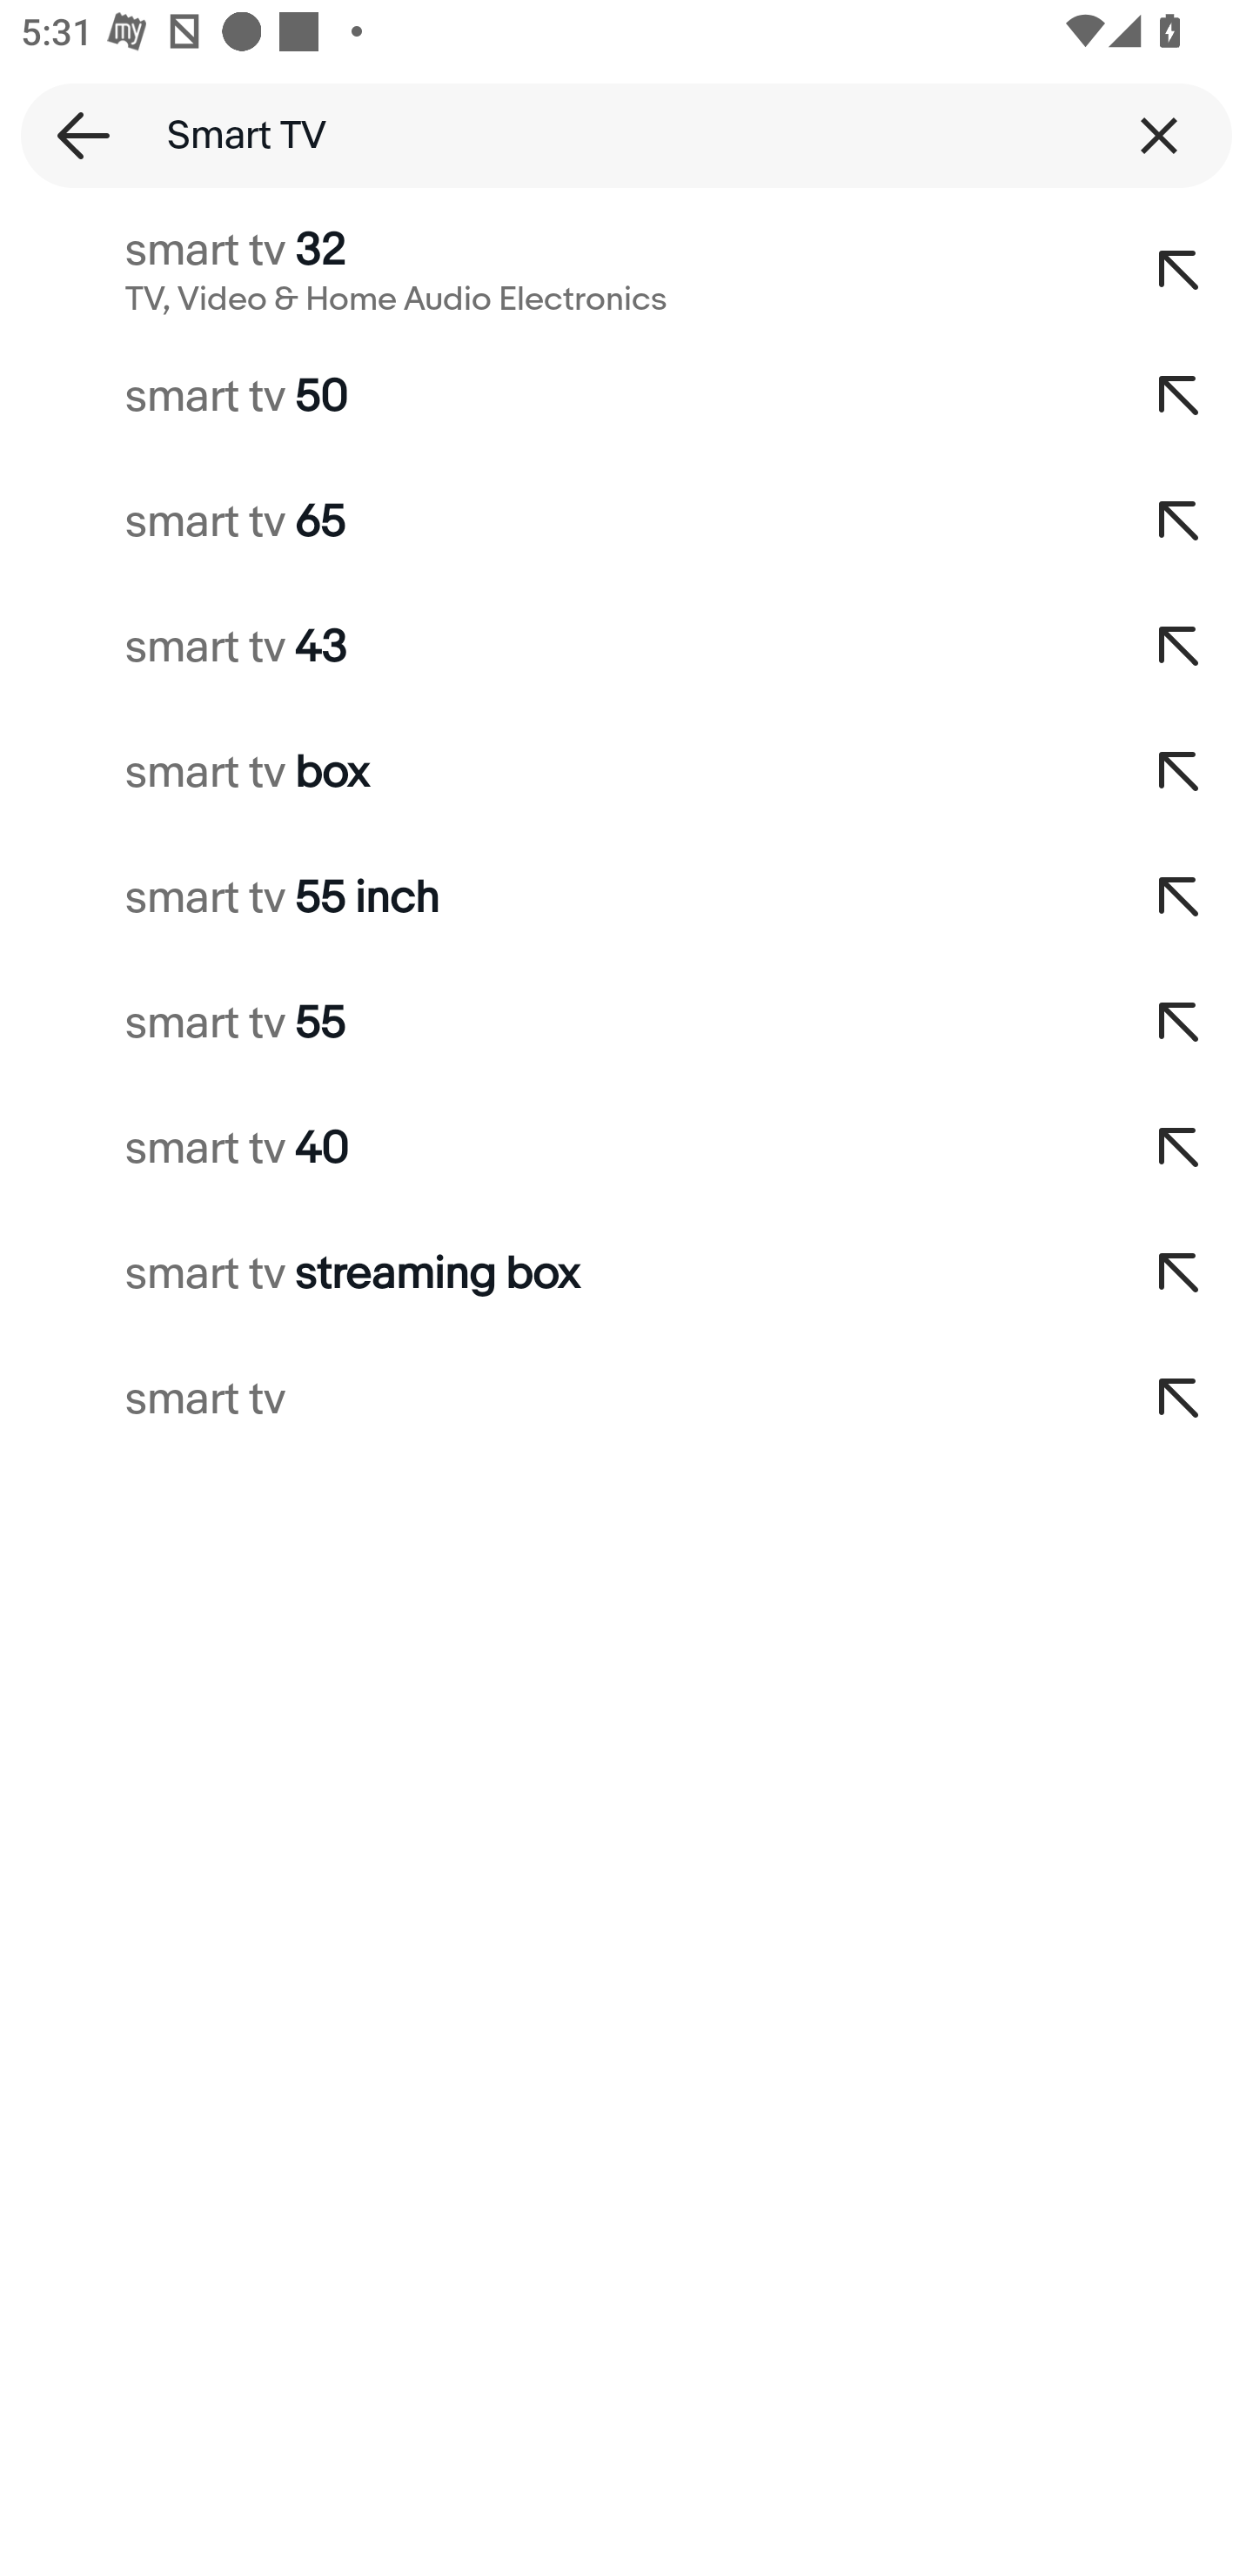  Describe the element at coordinates (73, 135) in the screenshot. I see `Back` at that location.